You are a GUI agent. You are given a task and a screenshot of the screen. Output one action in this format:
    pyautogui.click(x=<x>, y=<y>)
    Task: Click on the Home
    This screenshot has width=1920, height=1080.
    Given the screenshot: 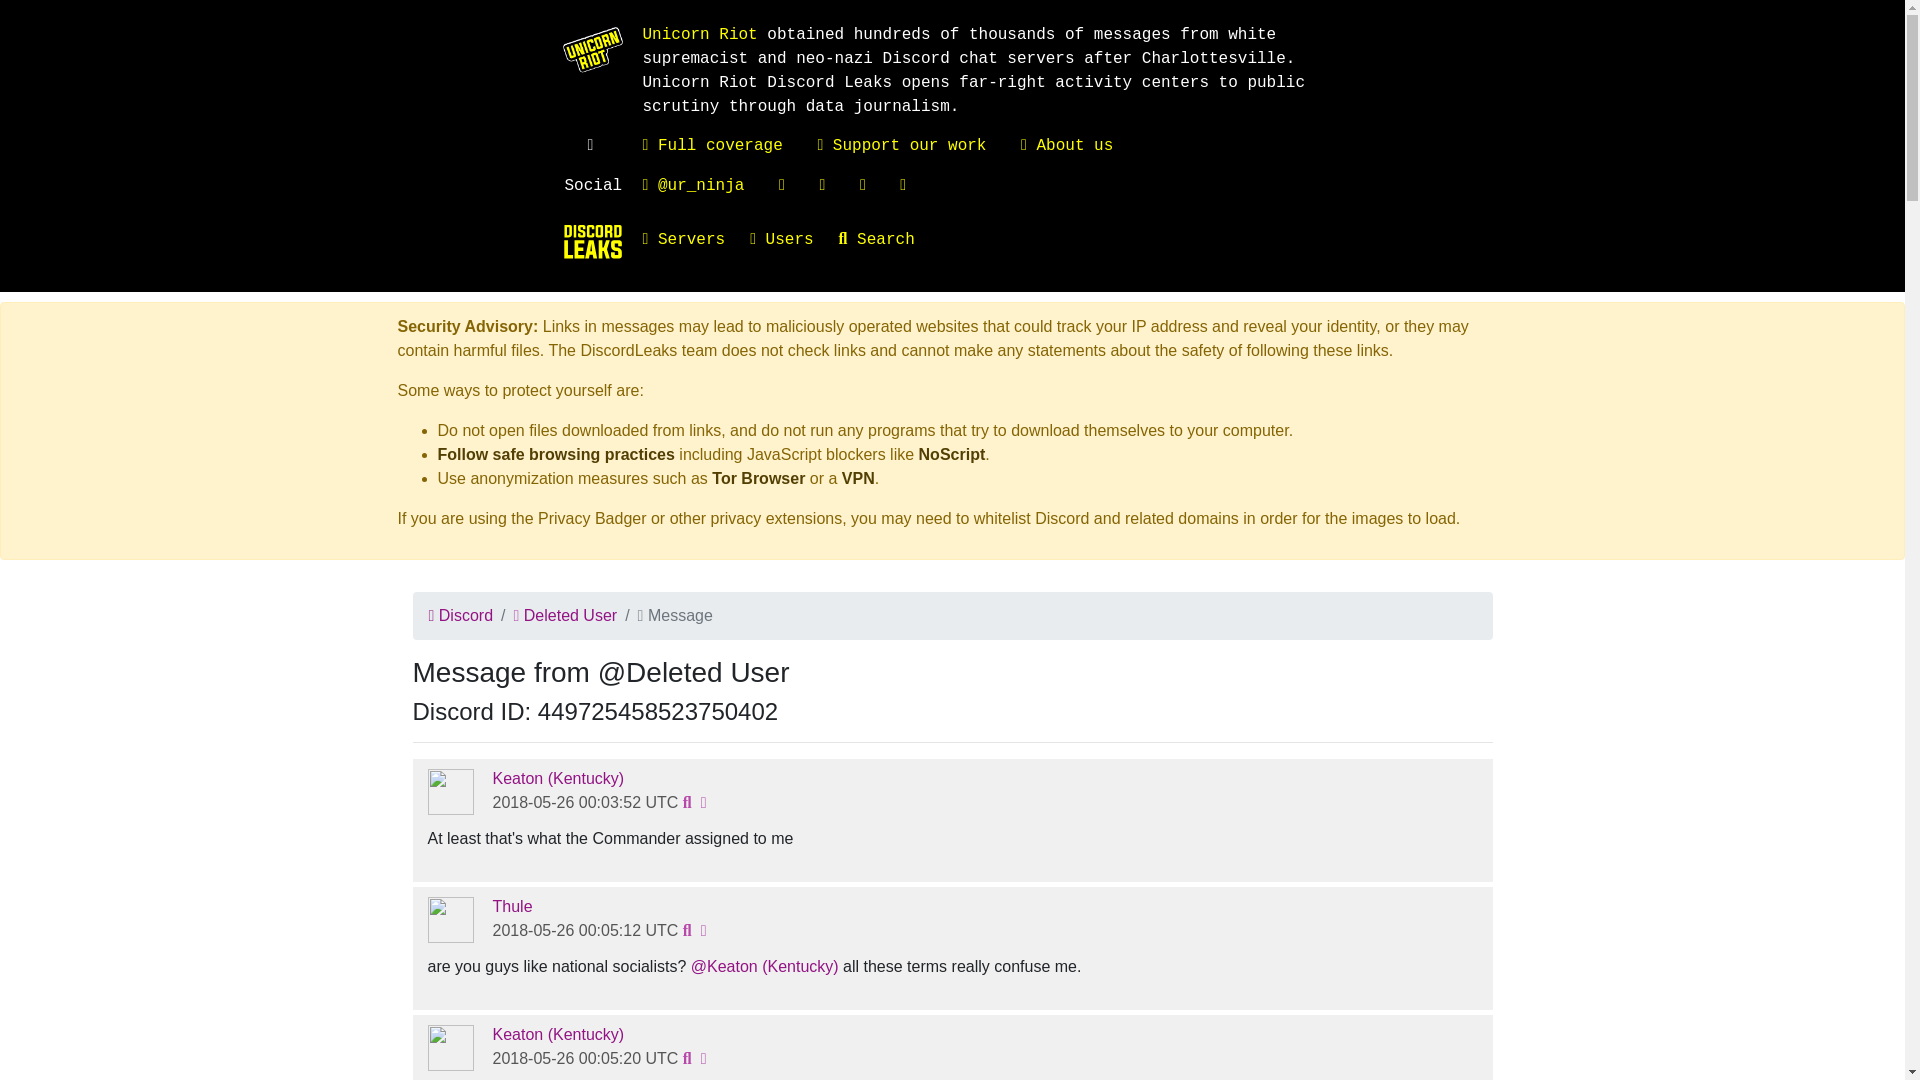 What is the action you would take?
    pyautogui.click(x=592, y=242)
    